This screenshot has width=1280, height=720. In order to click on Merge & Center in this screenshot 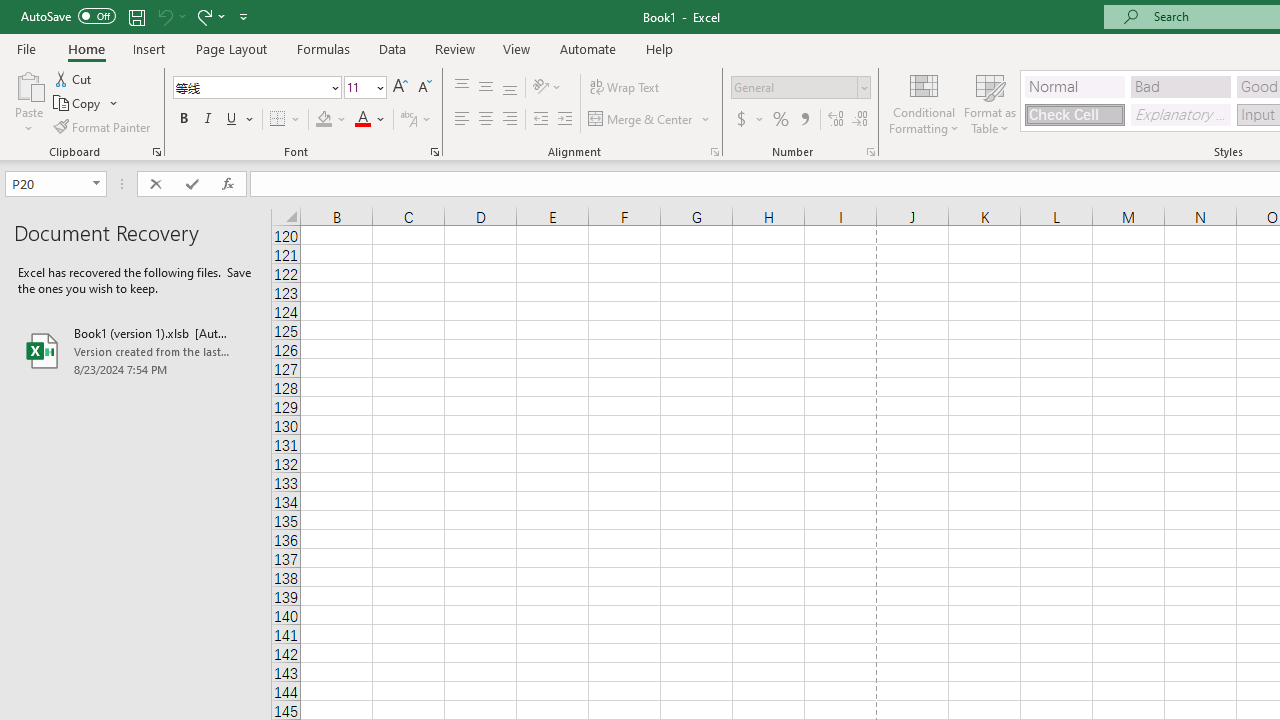, I will do `click(641, 120)`.